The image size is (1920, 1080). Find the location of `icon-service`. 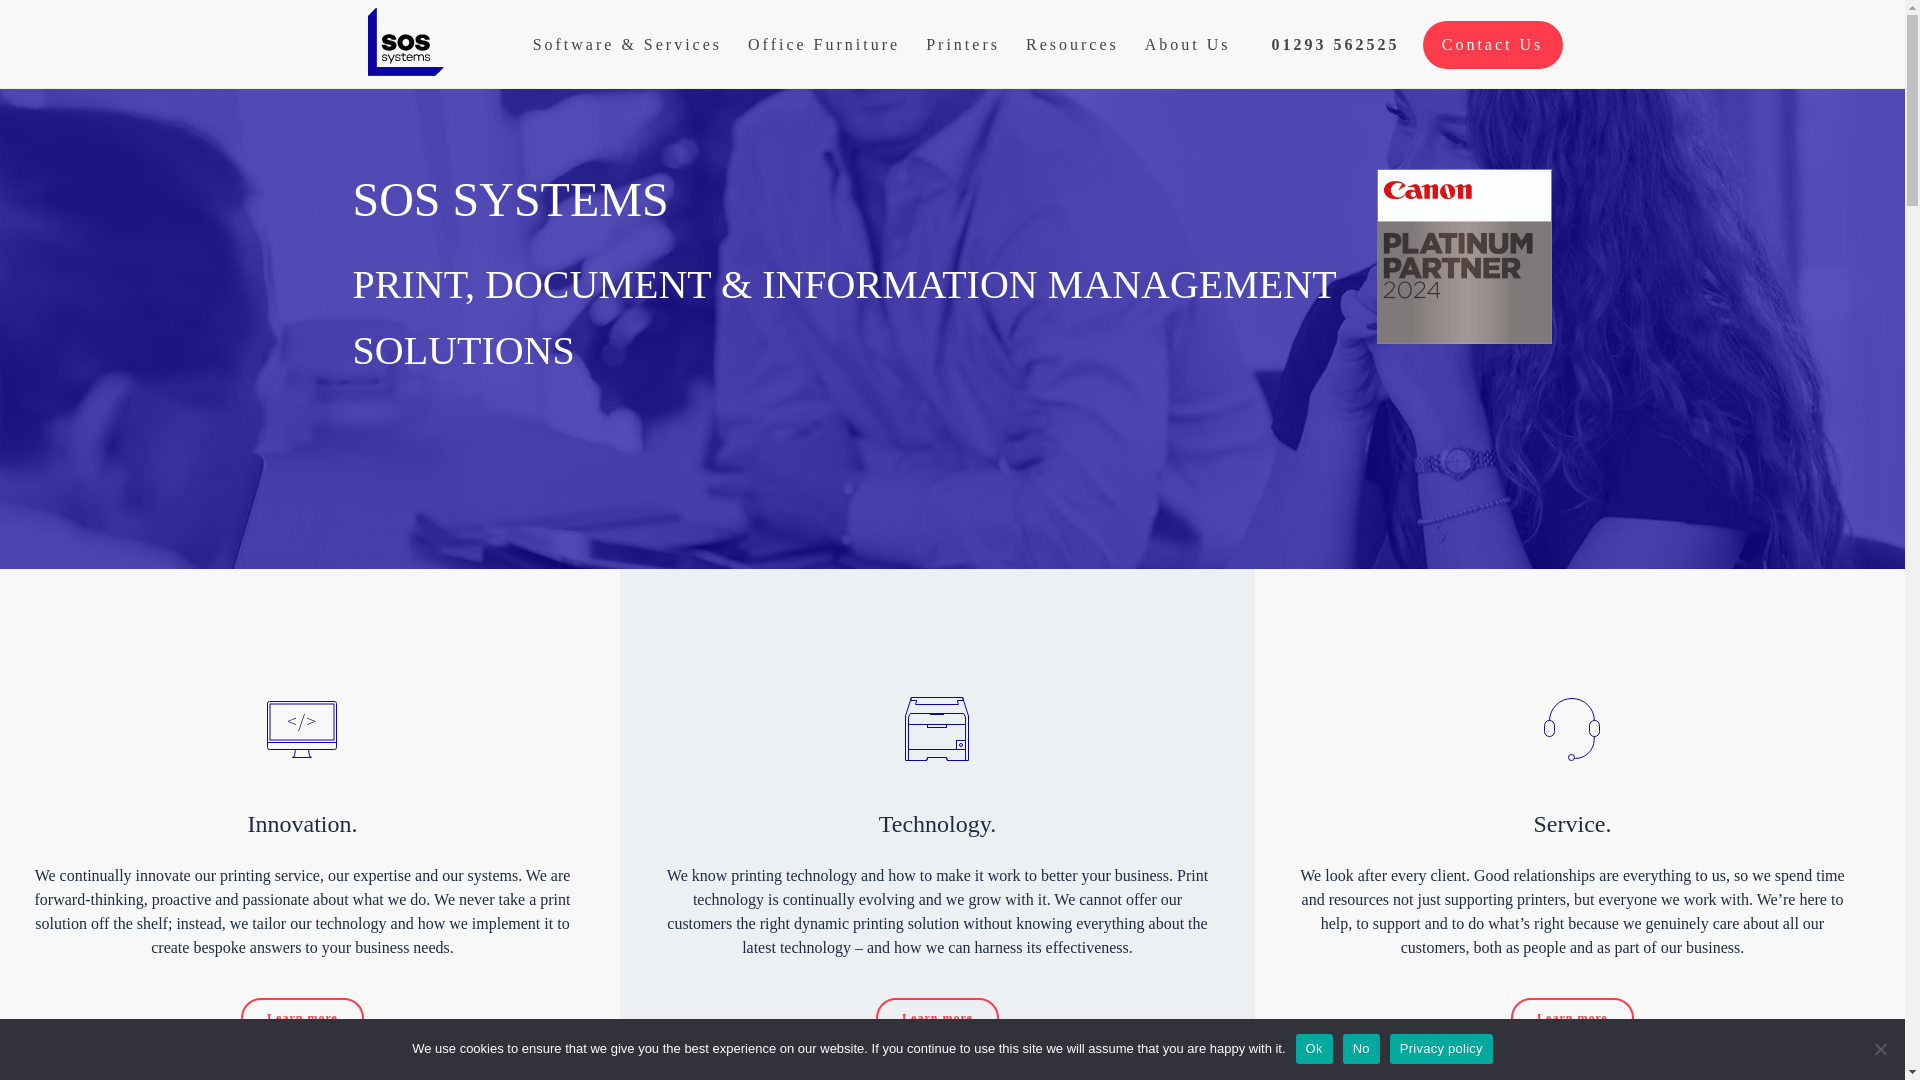

icon-service is located at coordinates (1572, 728).